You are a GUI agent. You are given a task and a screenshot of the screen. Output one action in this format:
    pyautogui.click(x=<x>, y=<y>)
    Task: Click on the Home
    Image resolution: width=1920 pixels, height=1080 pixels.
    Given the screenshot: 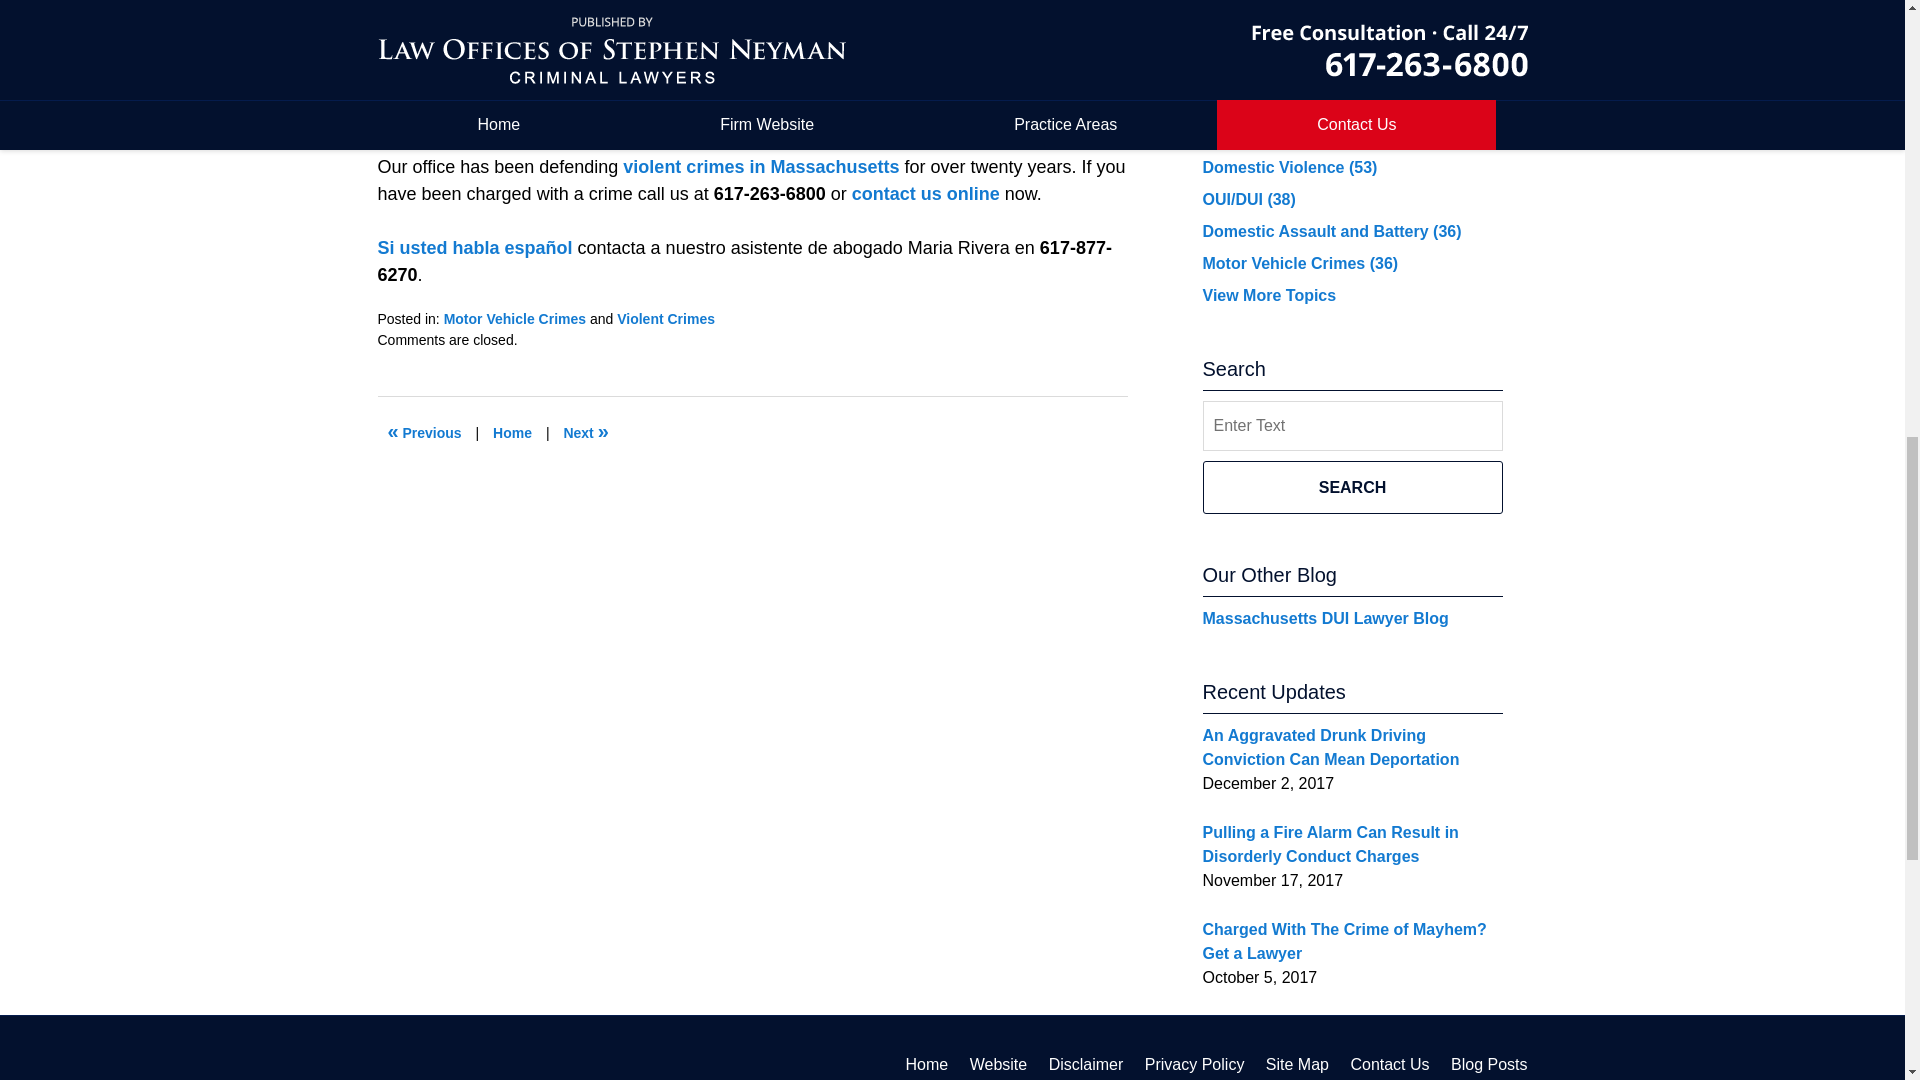 What is the action you would take?
    pyautogui.click(x=512, y=432)
    